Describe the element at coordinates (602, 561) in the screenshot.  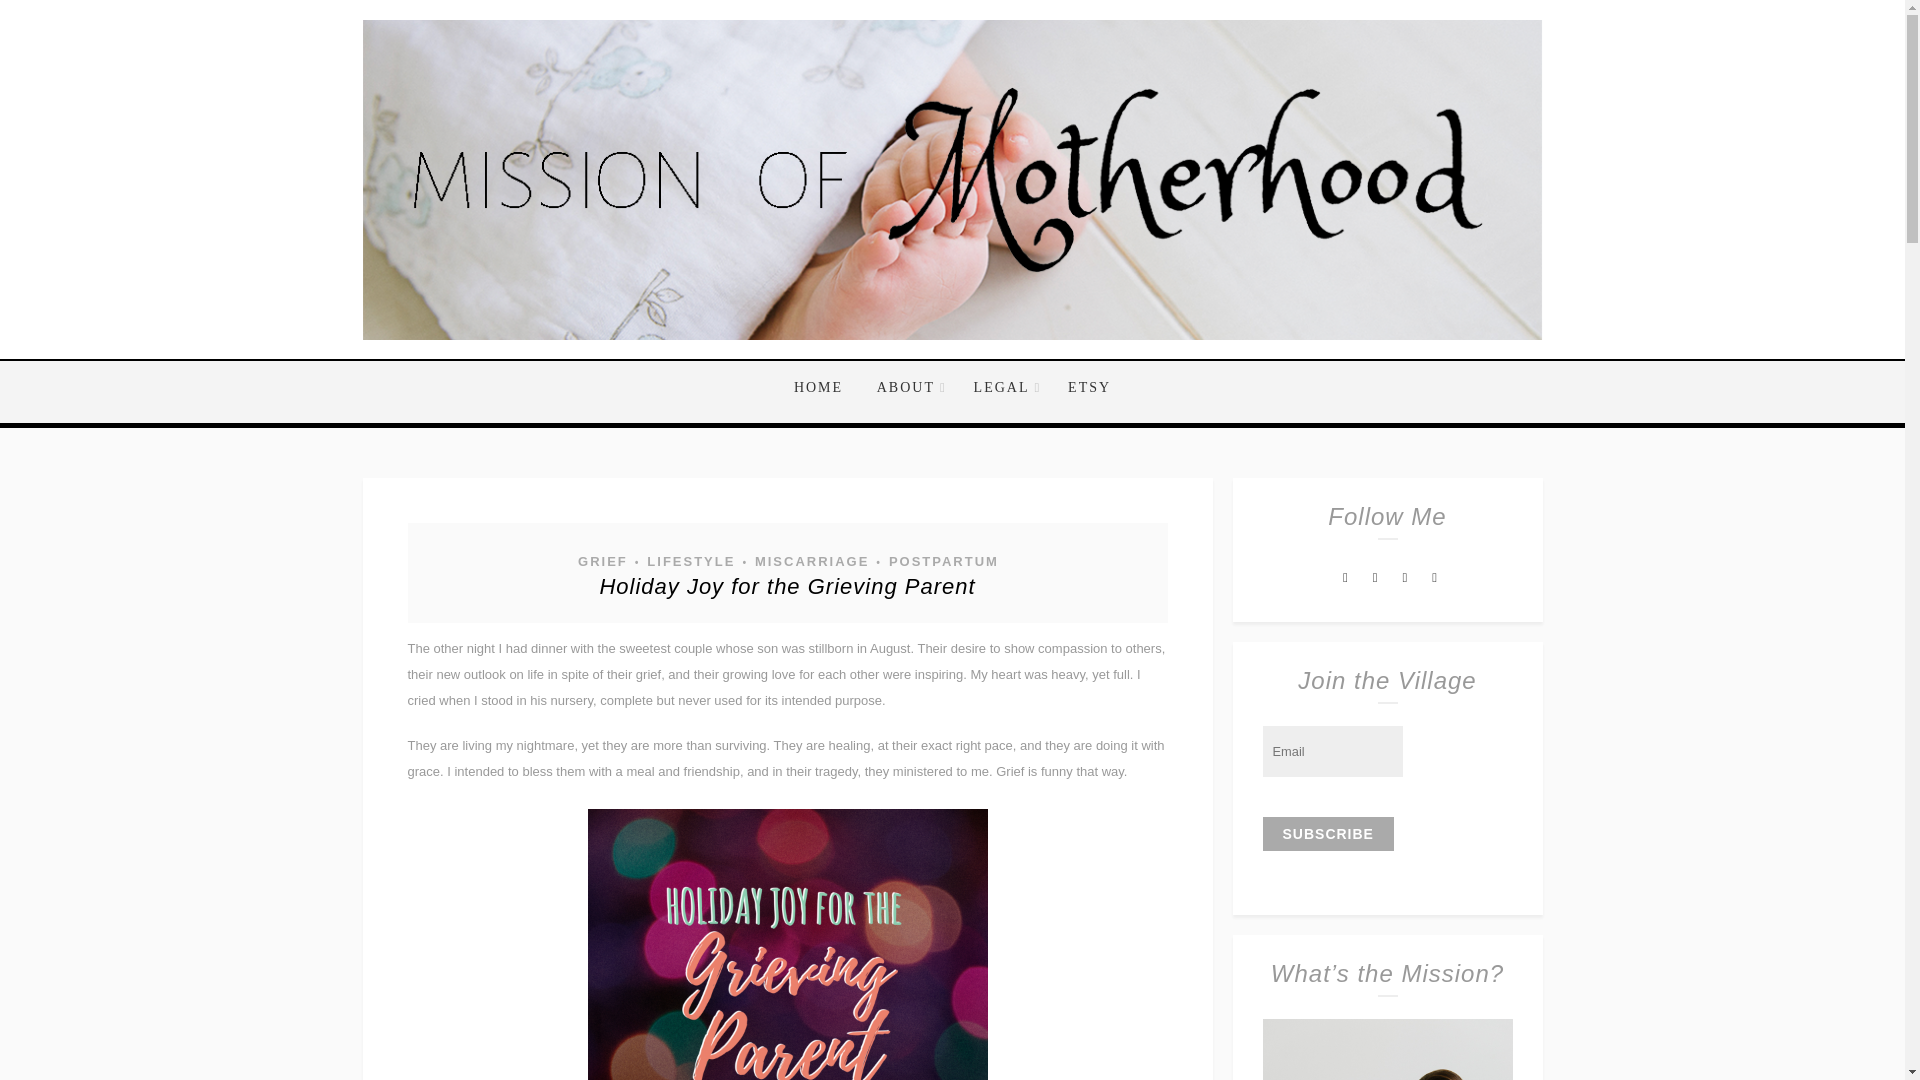
I see `GRIEF` at that location.